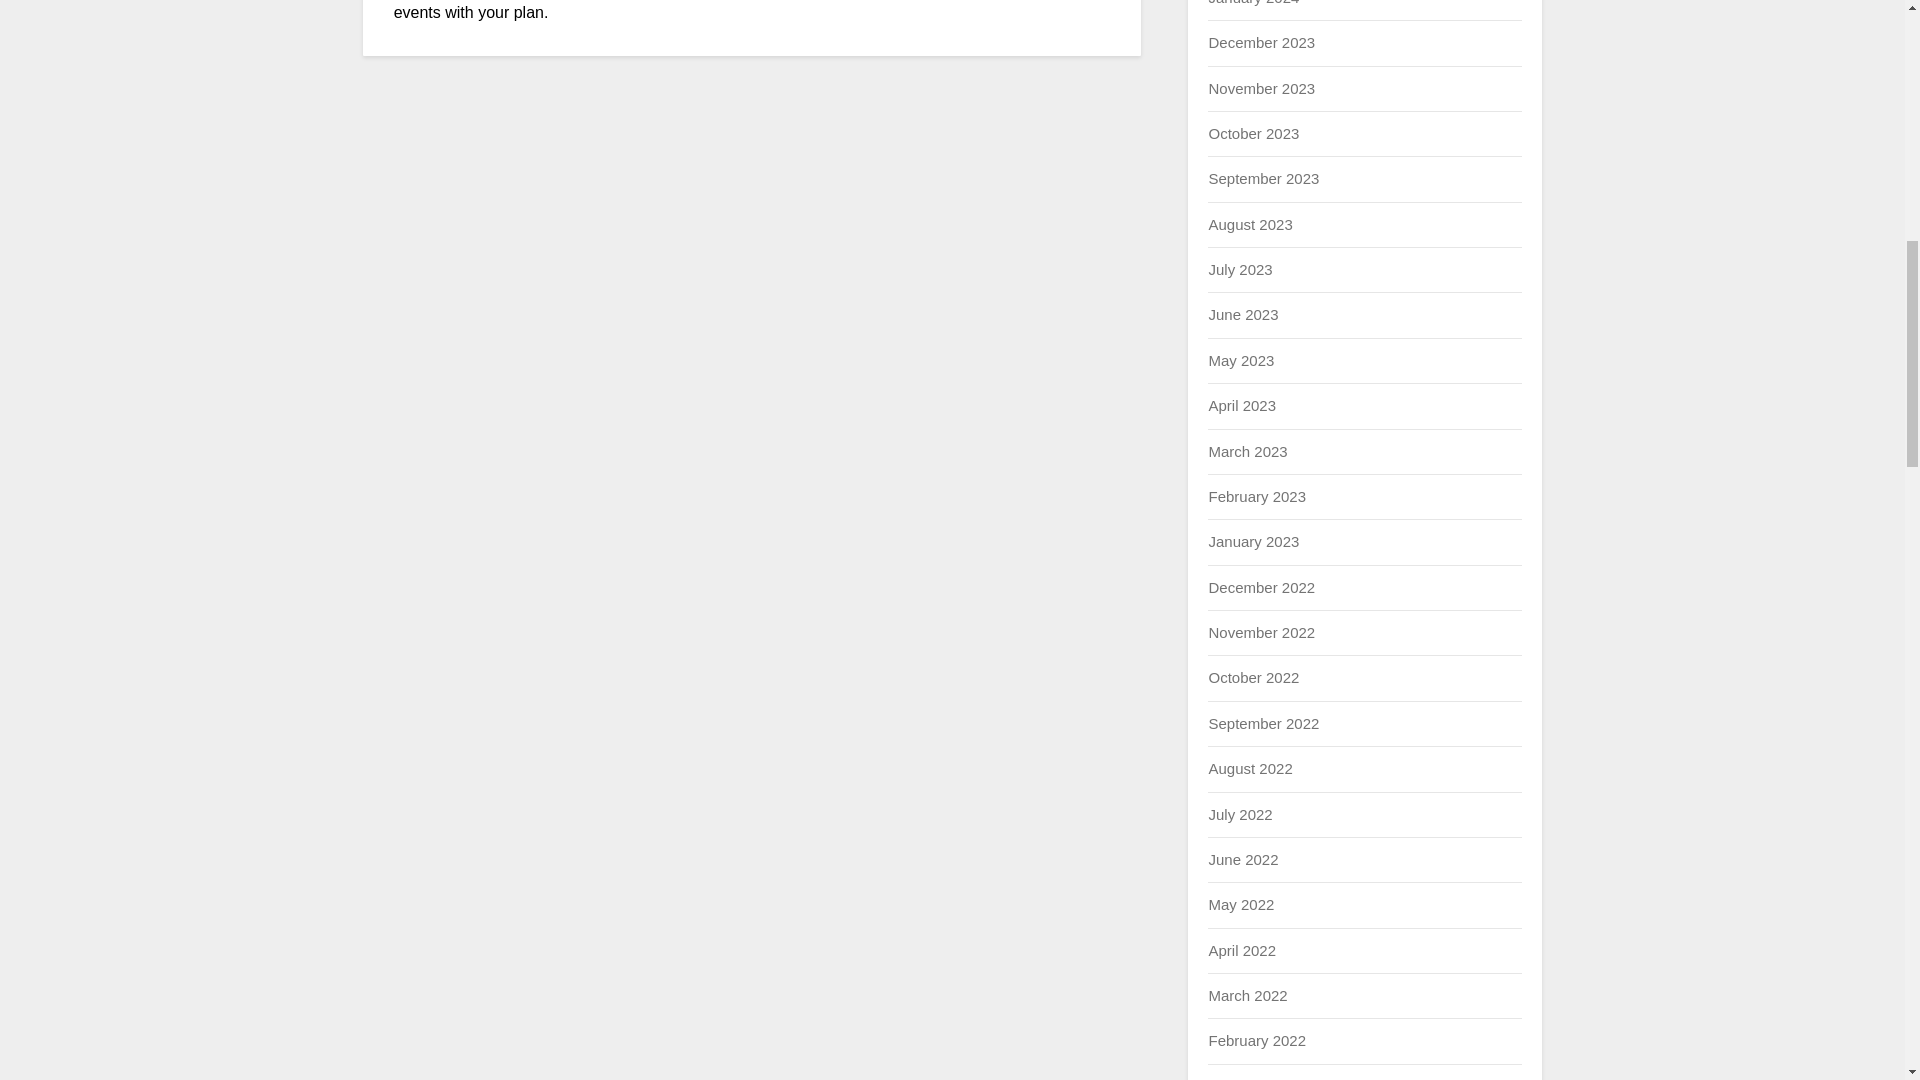  I want to click on September 2023, so click(1263, 178).